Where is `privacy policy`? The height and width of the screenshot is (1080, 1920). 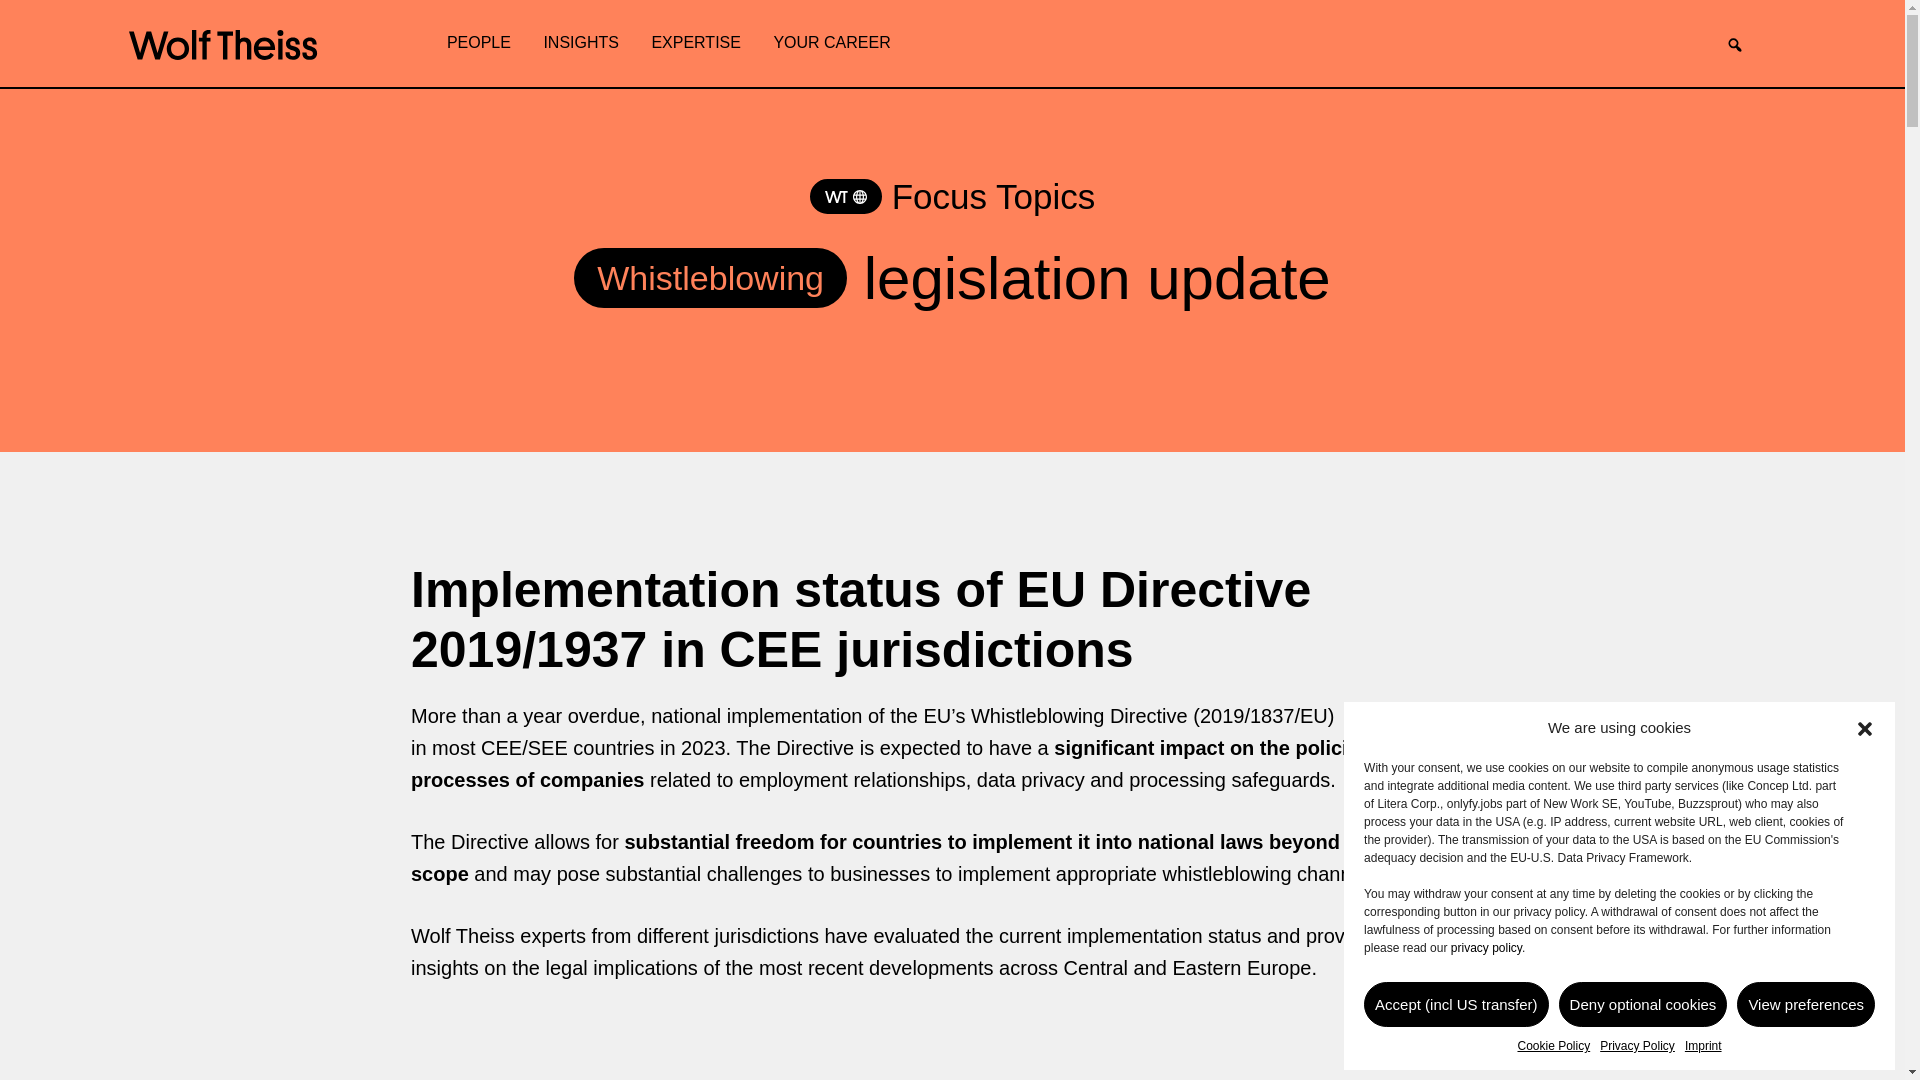
privacy policy is located at coordinates (1486, 947).